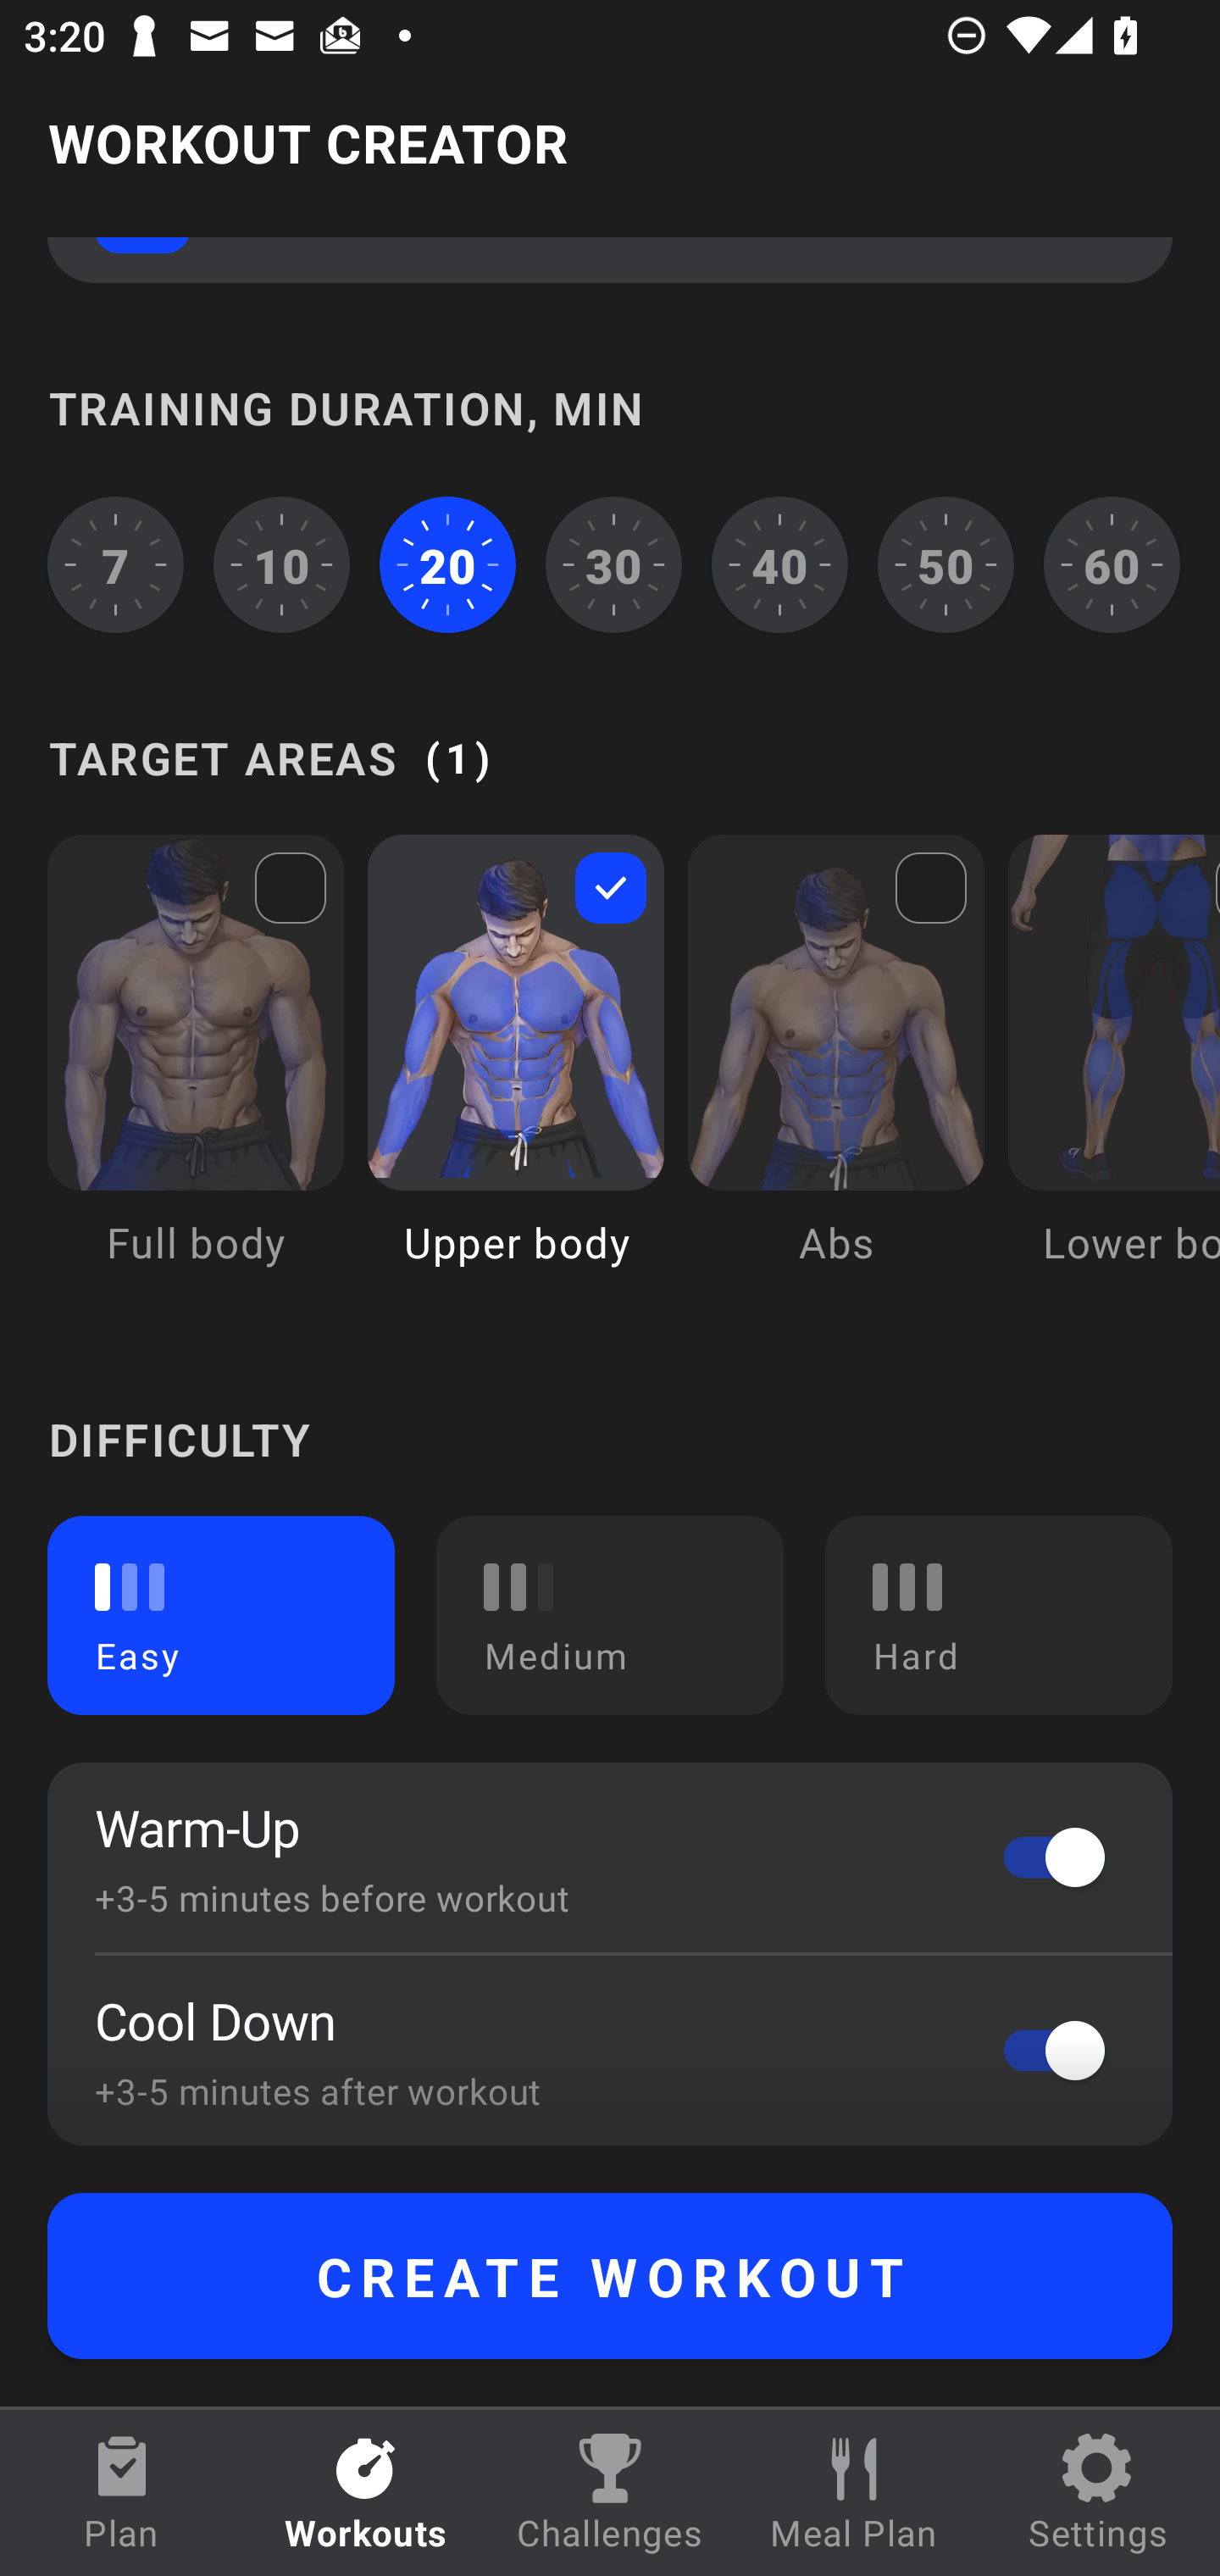  What do you see at coordinates (122, 2493) in the screenshot?
I see ` Plan ` at bounding box center [122, 2493].